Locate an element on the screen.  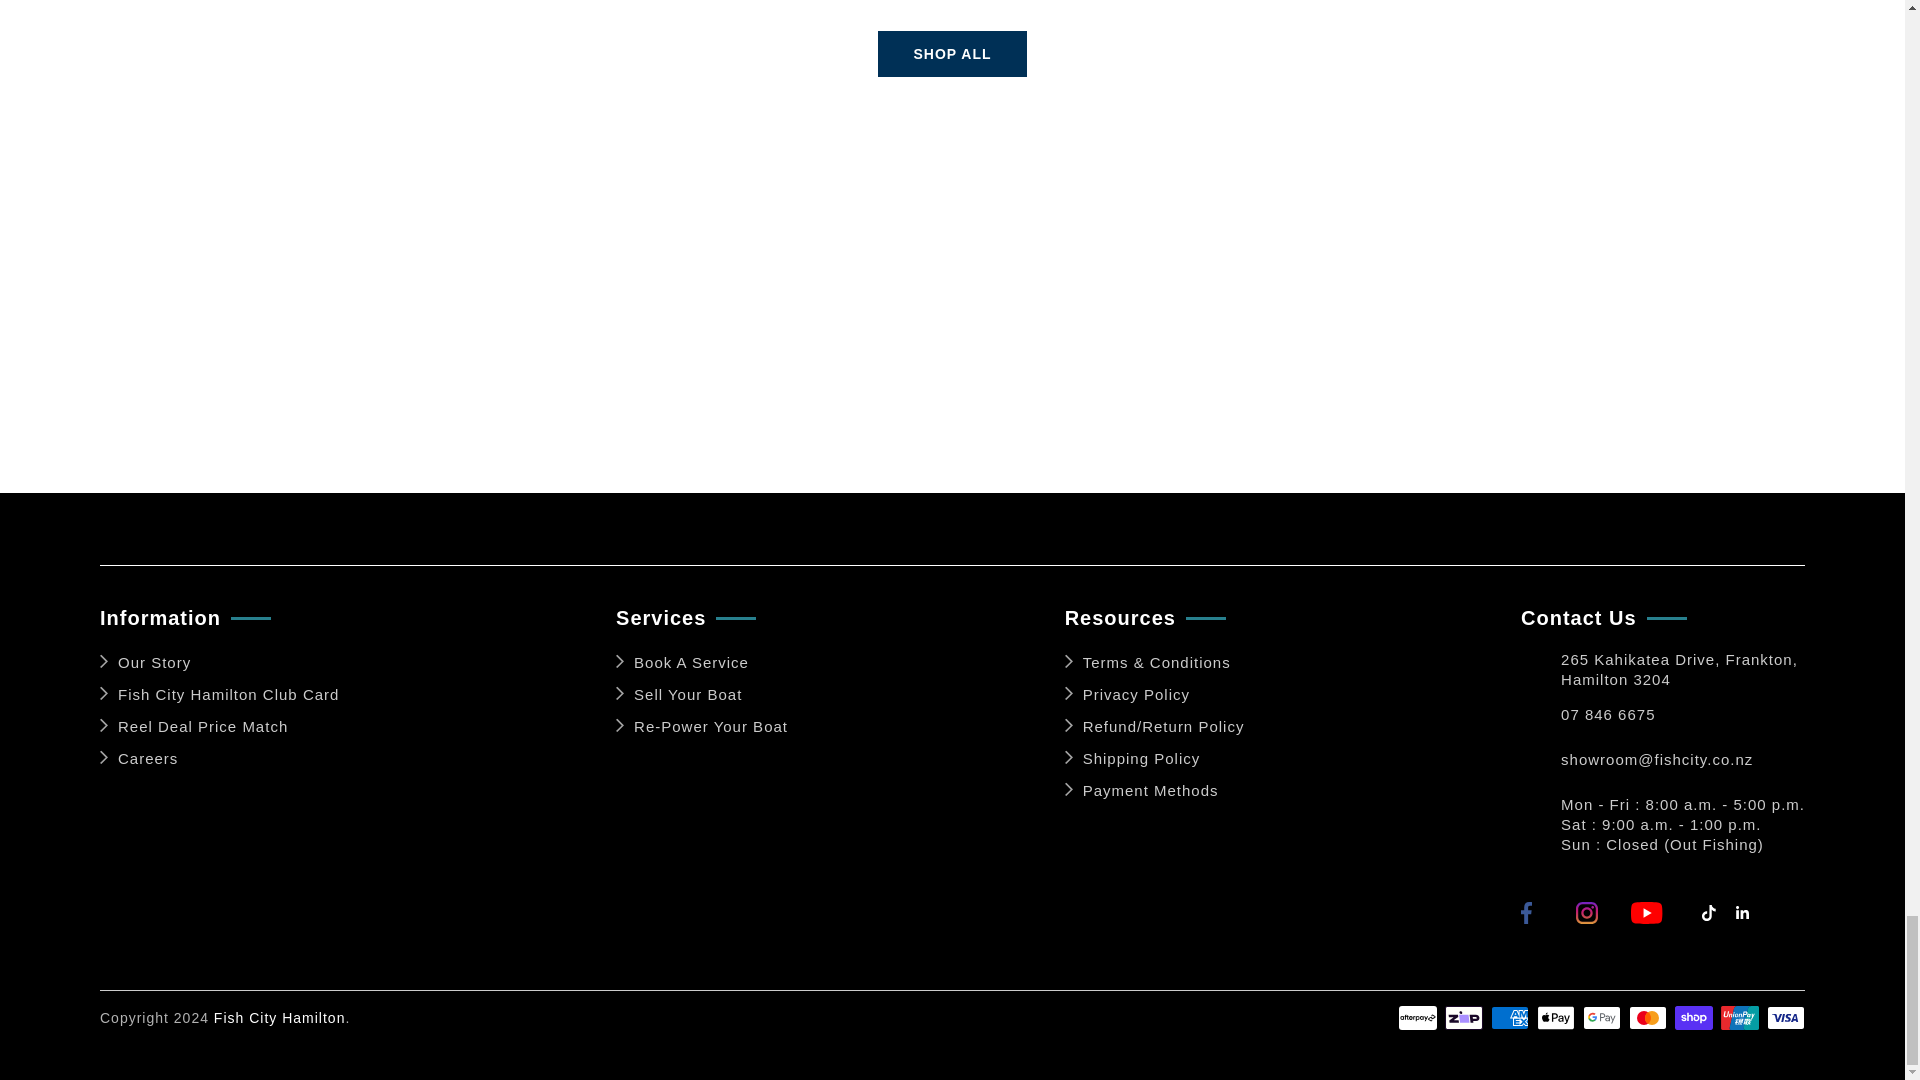
Contact Us is located at coordinates (1540, 720).